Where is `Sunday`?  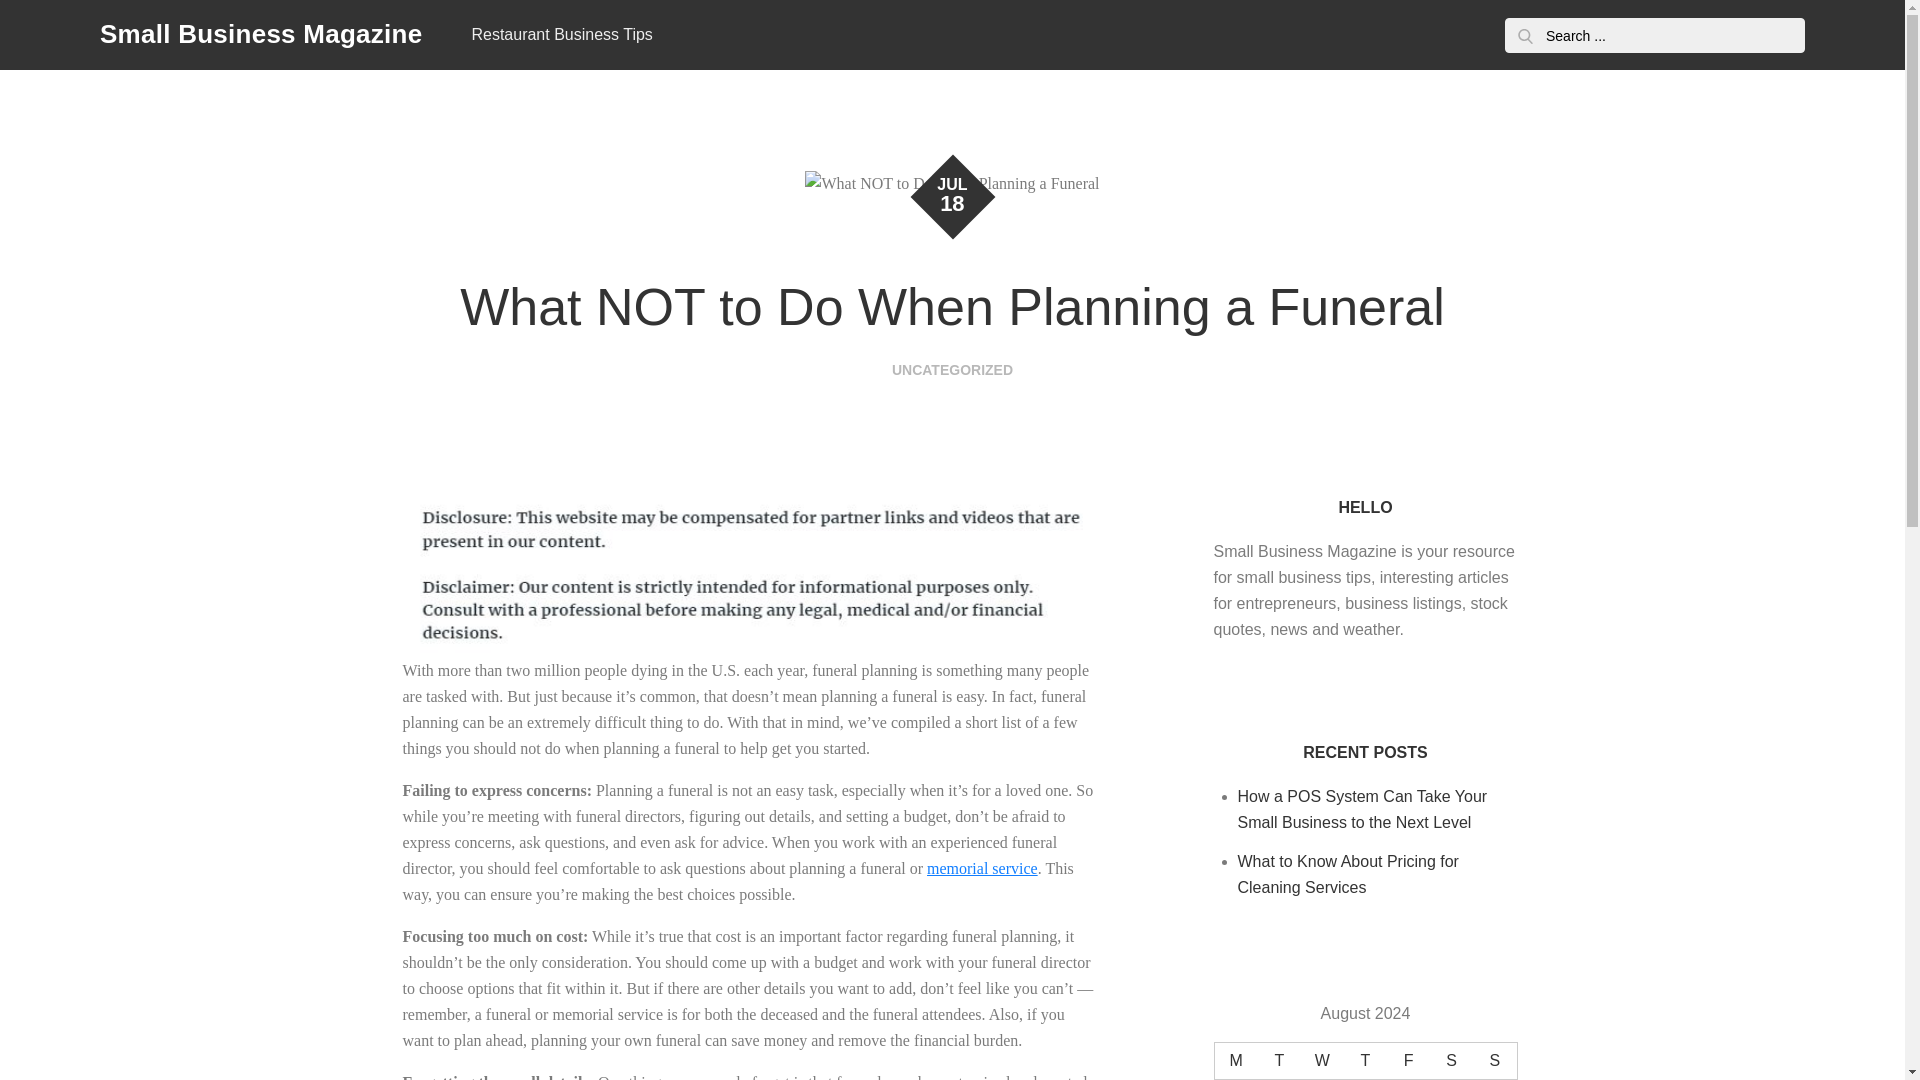 Sunday is located at coordinates (1494, 1060).